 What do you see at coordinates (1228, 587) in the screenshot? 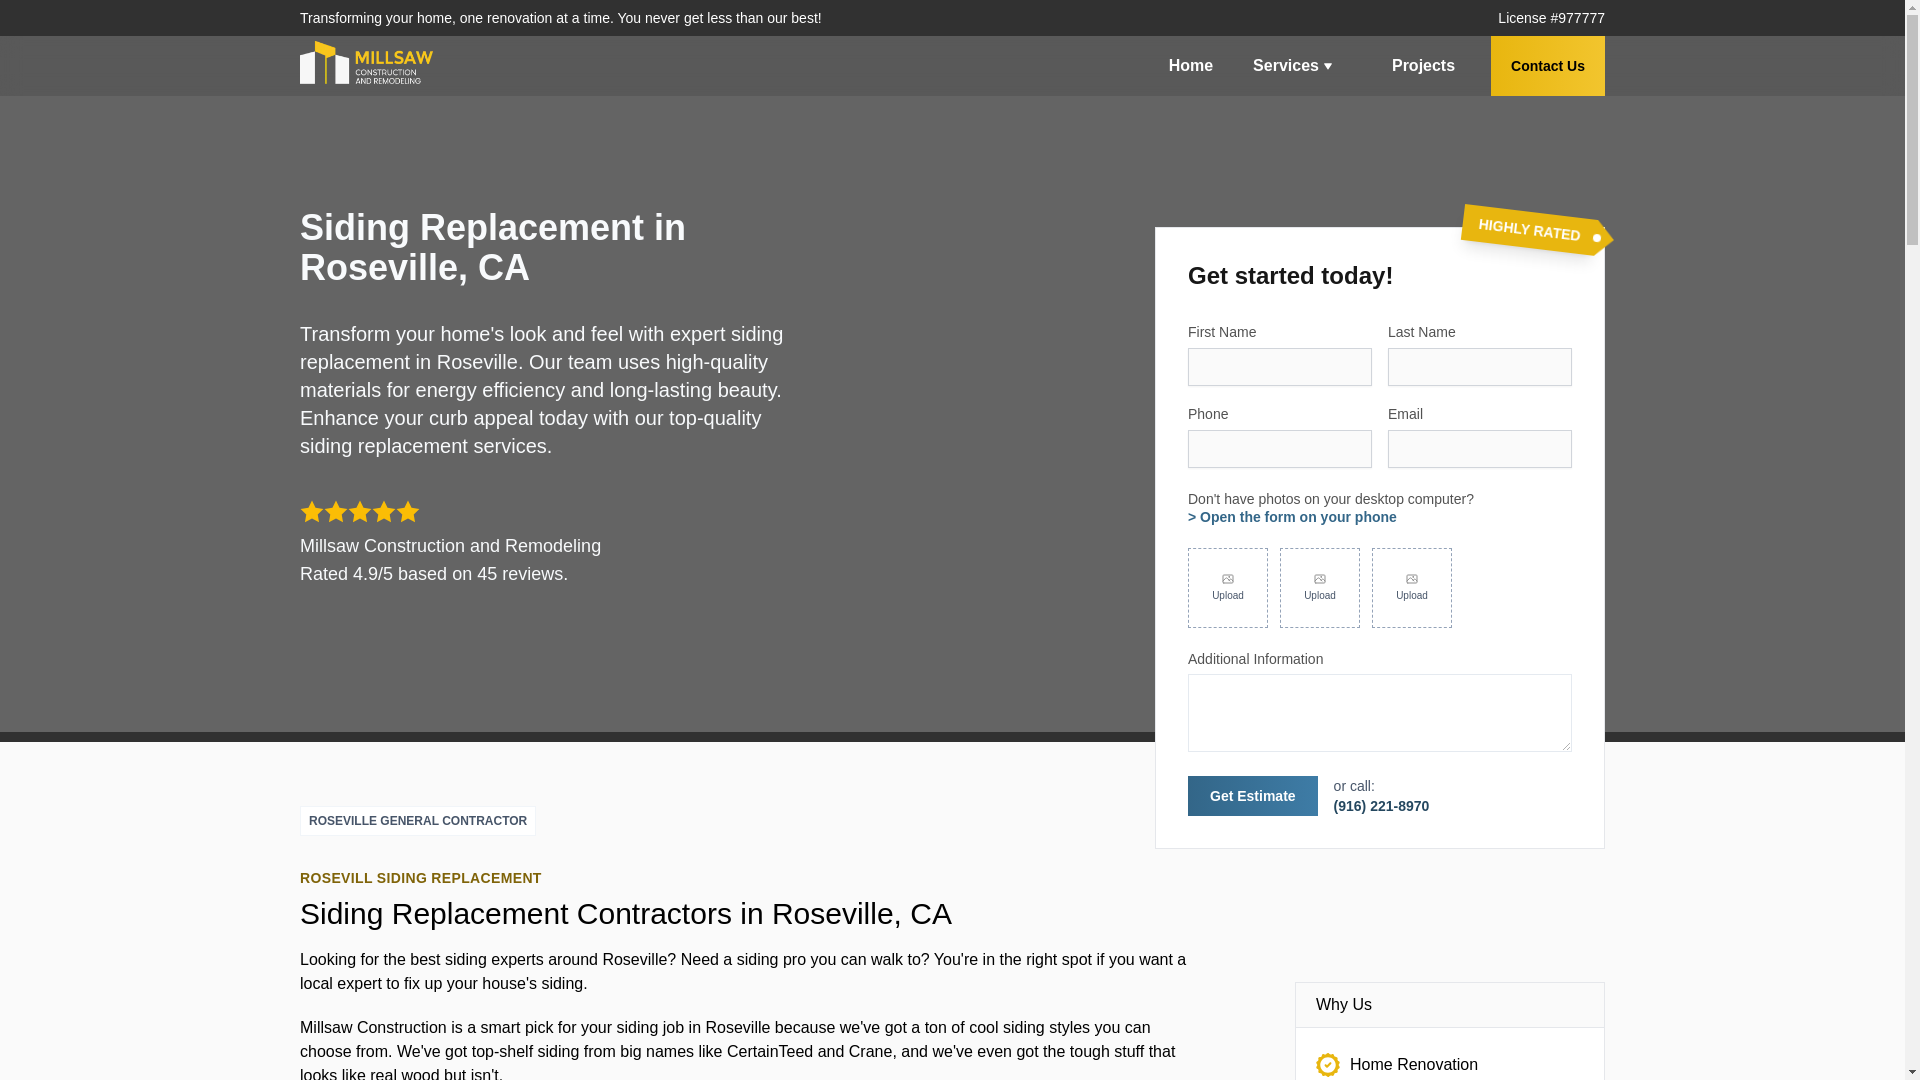
I see `Upload` at bounding box center [1228, 587].